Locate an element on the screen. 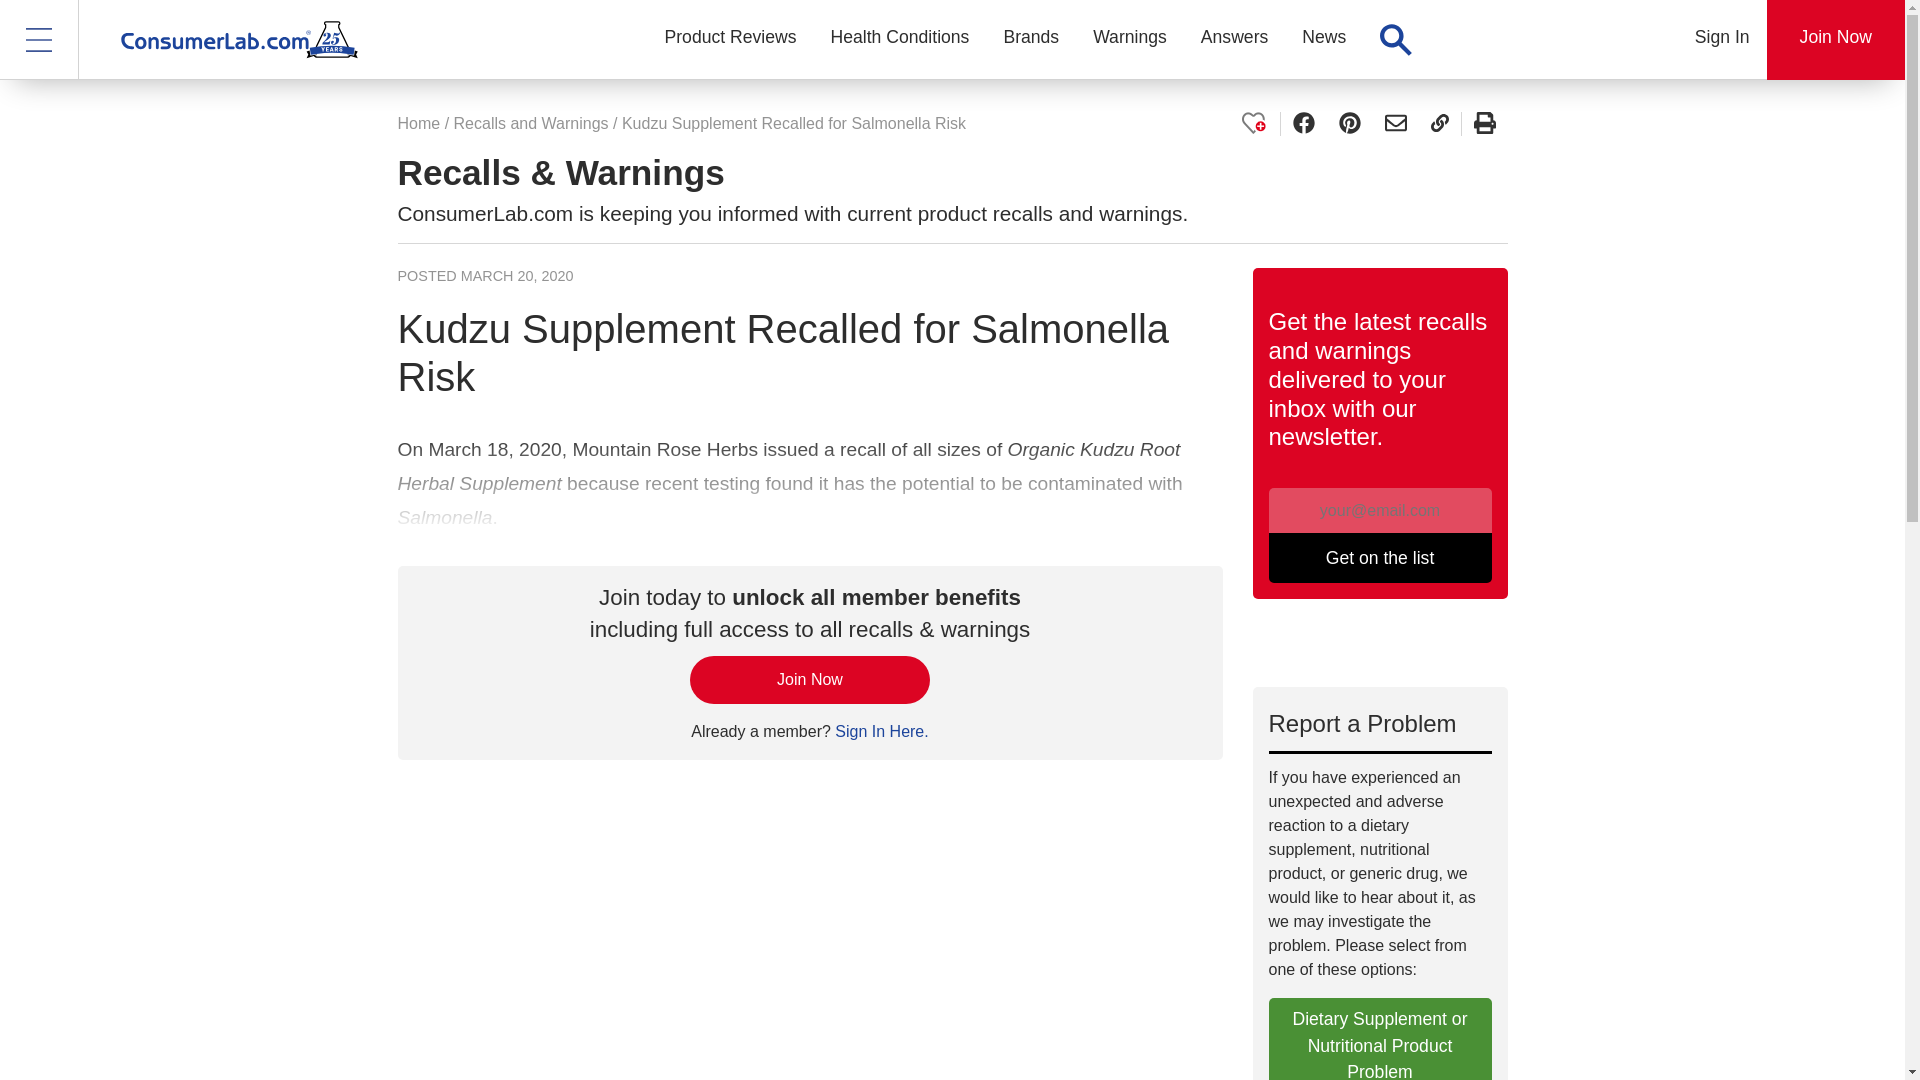  Brands is located at coordinates (1030, 40).